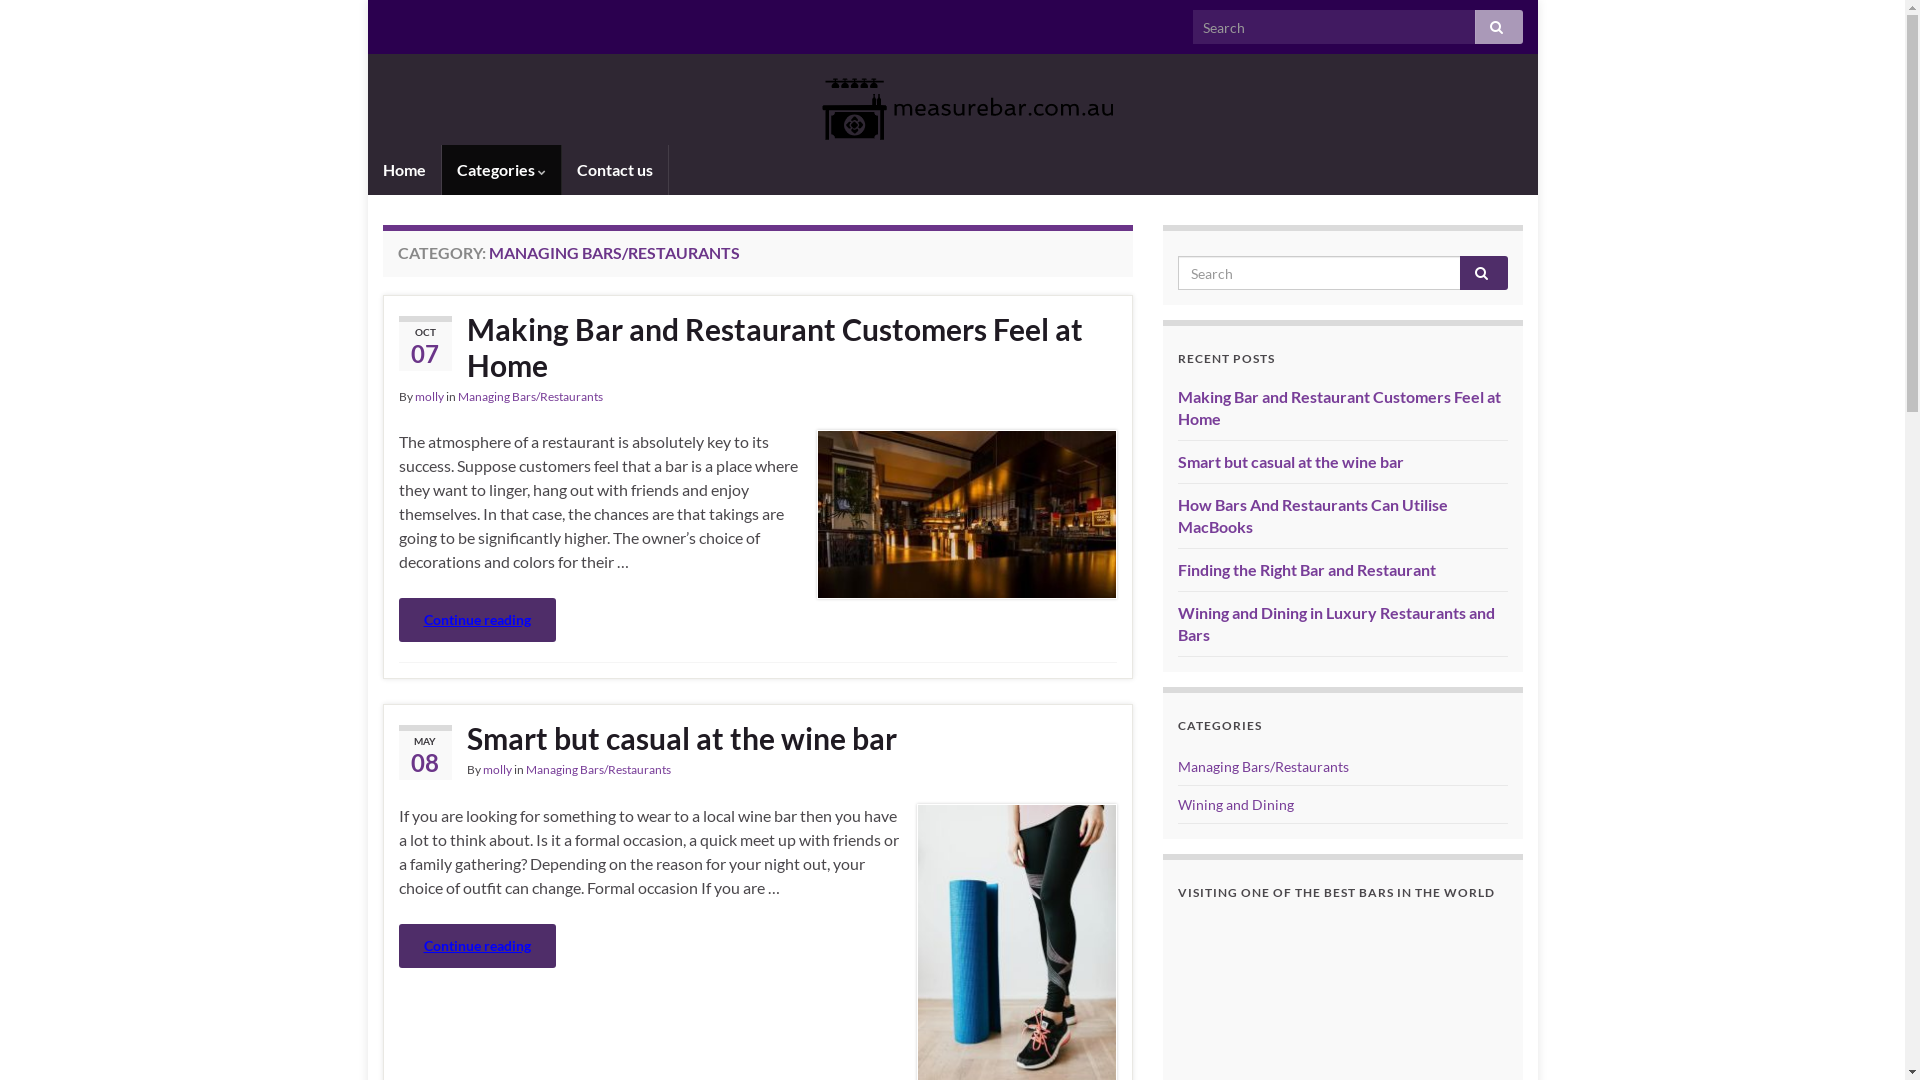 Image resolution: width=1920 pixels, height=1080 pixels. What do you see at coordinates (476, 946) in the screenshot?
I see `Continue reading` at bounding box center [476, 946].